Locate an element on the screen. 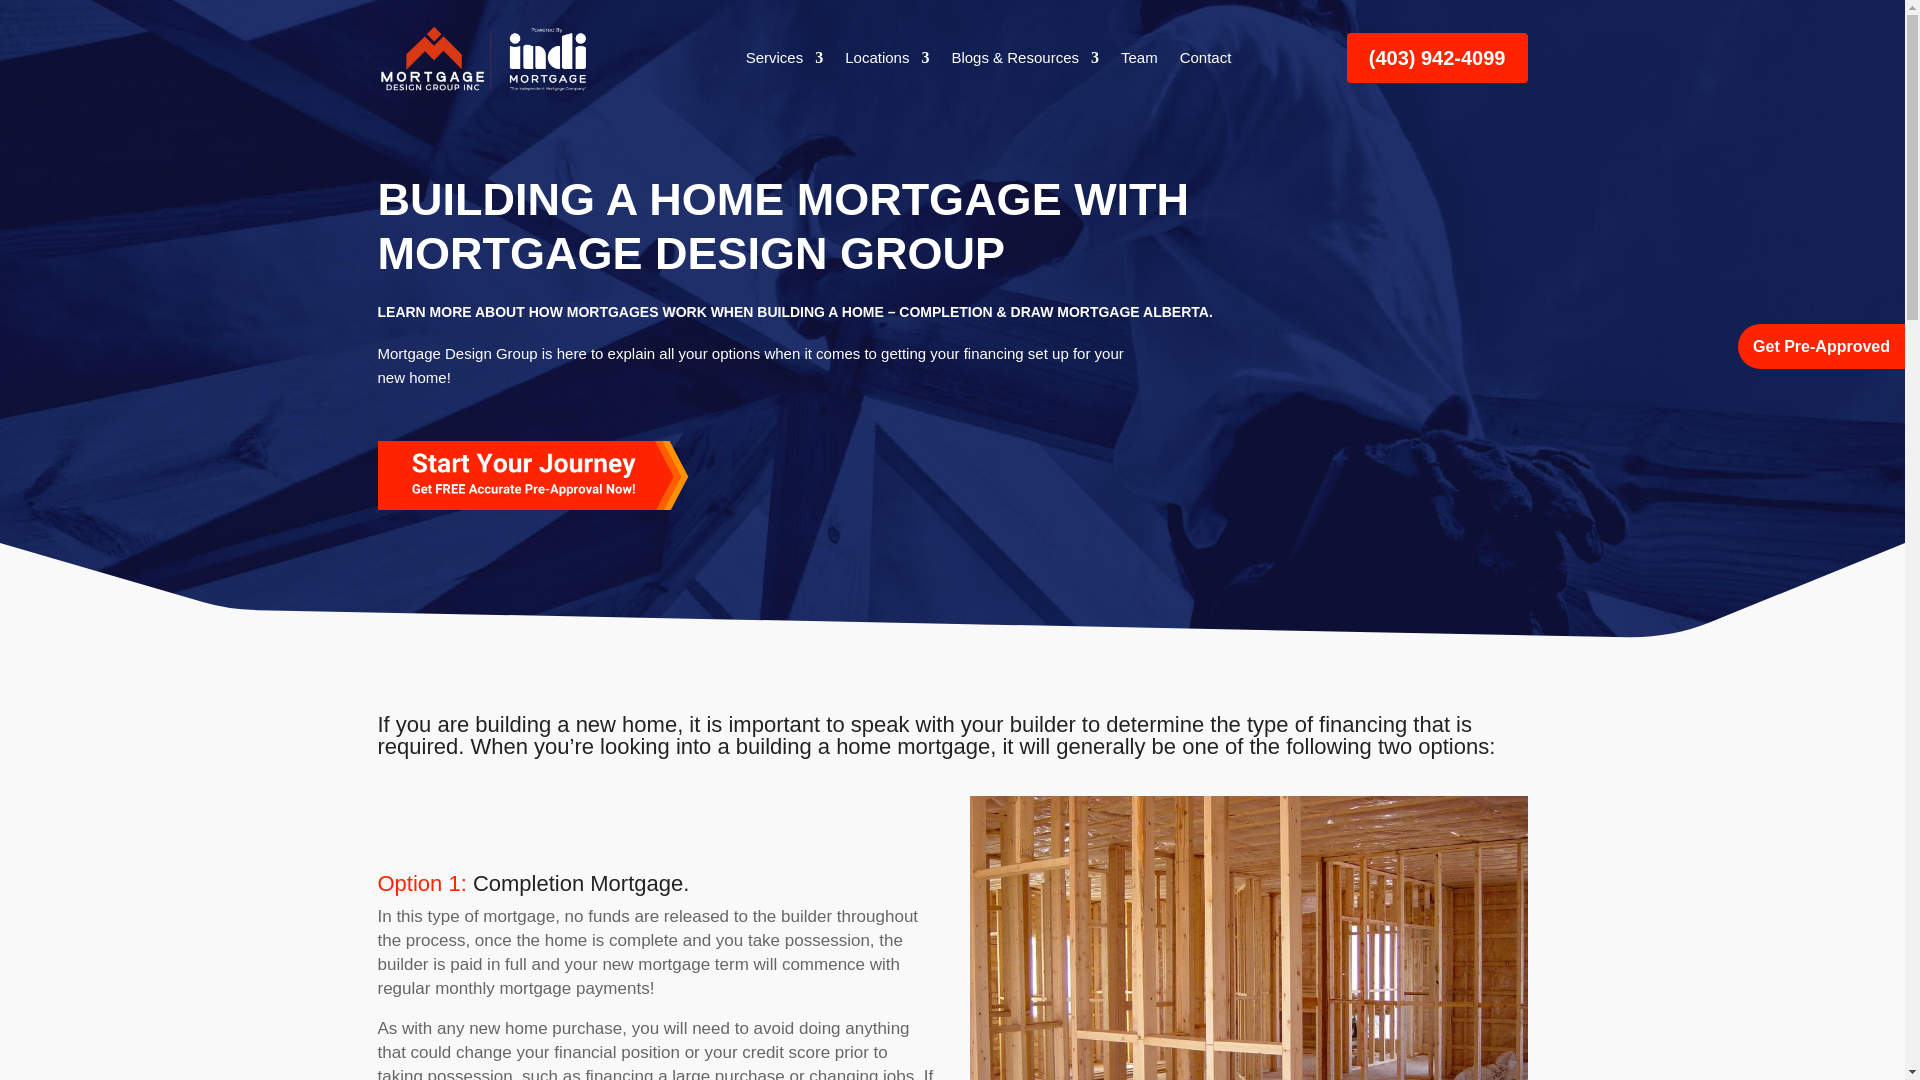  Services is located at coordinates (784, 58).